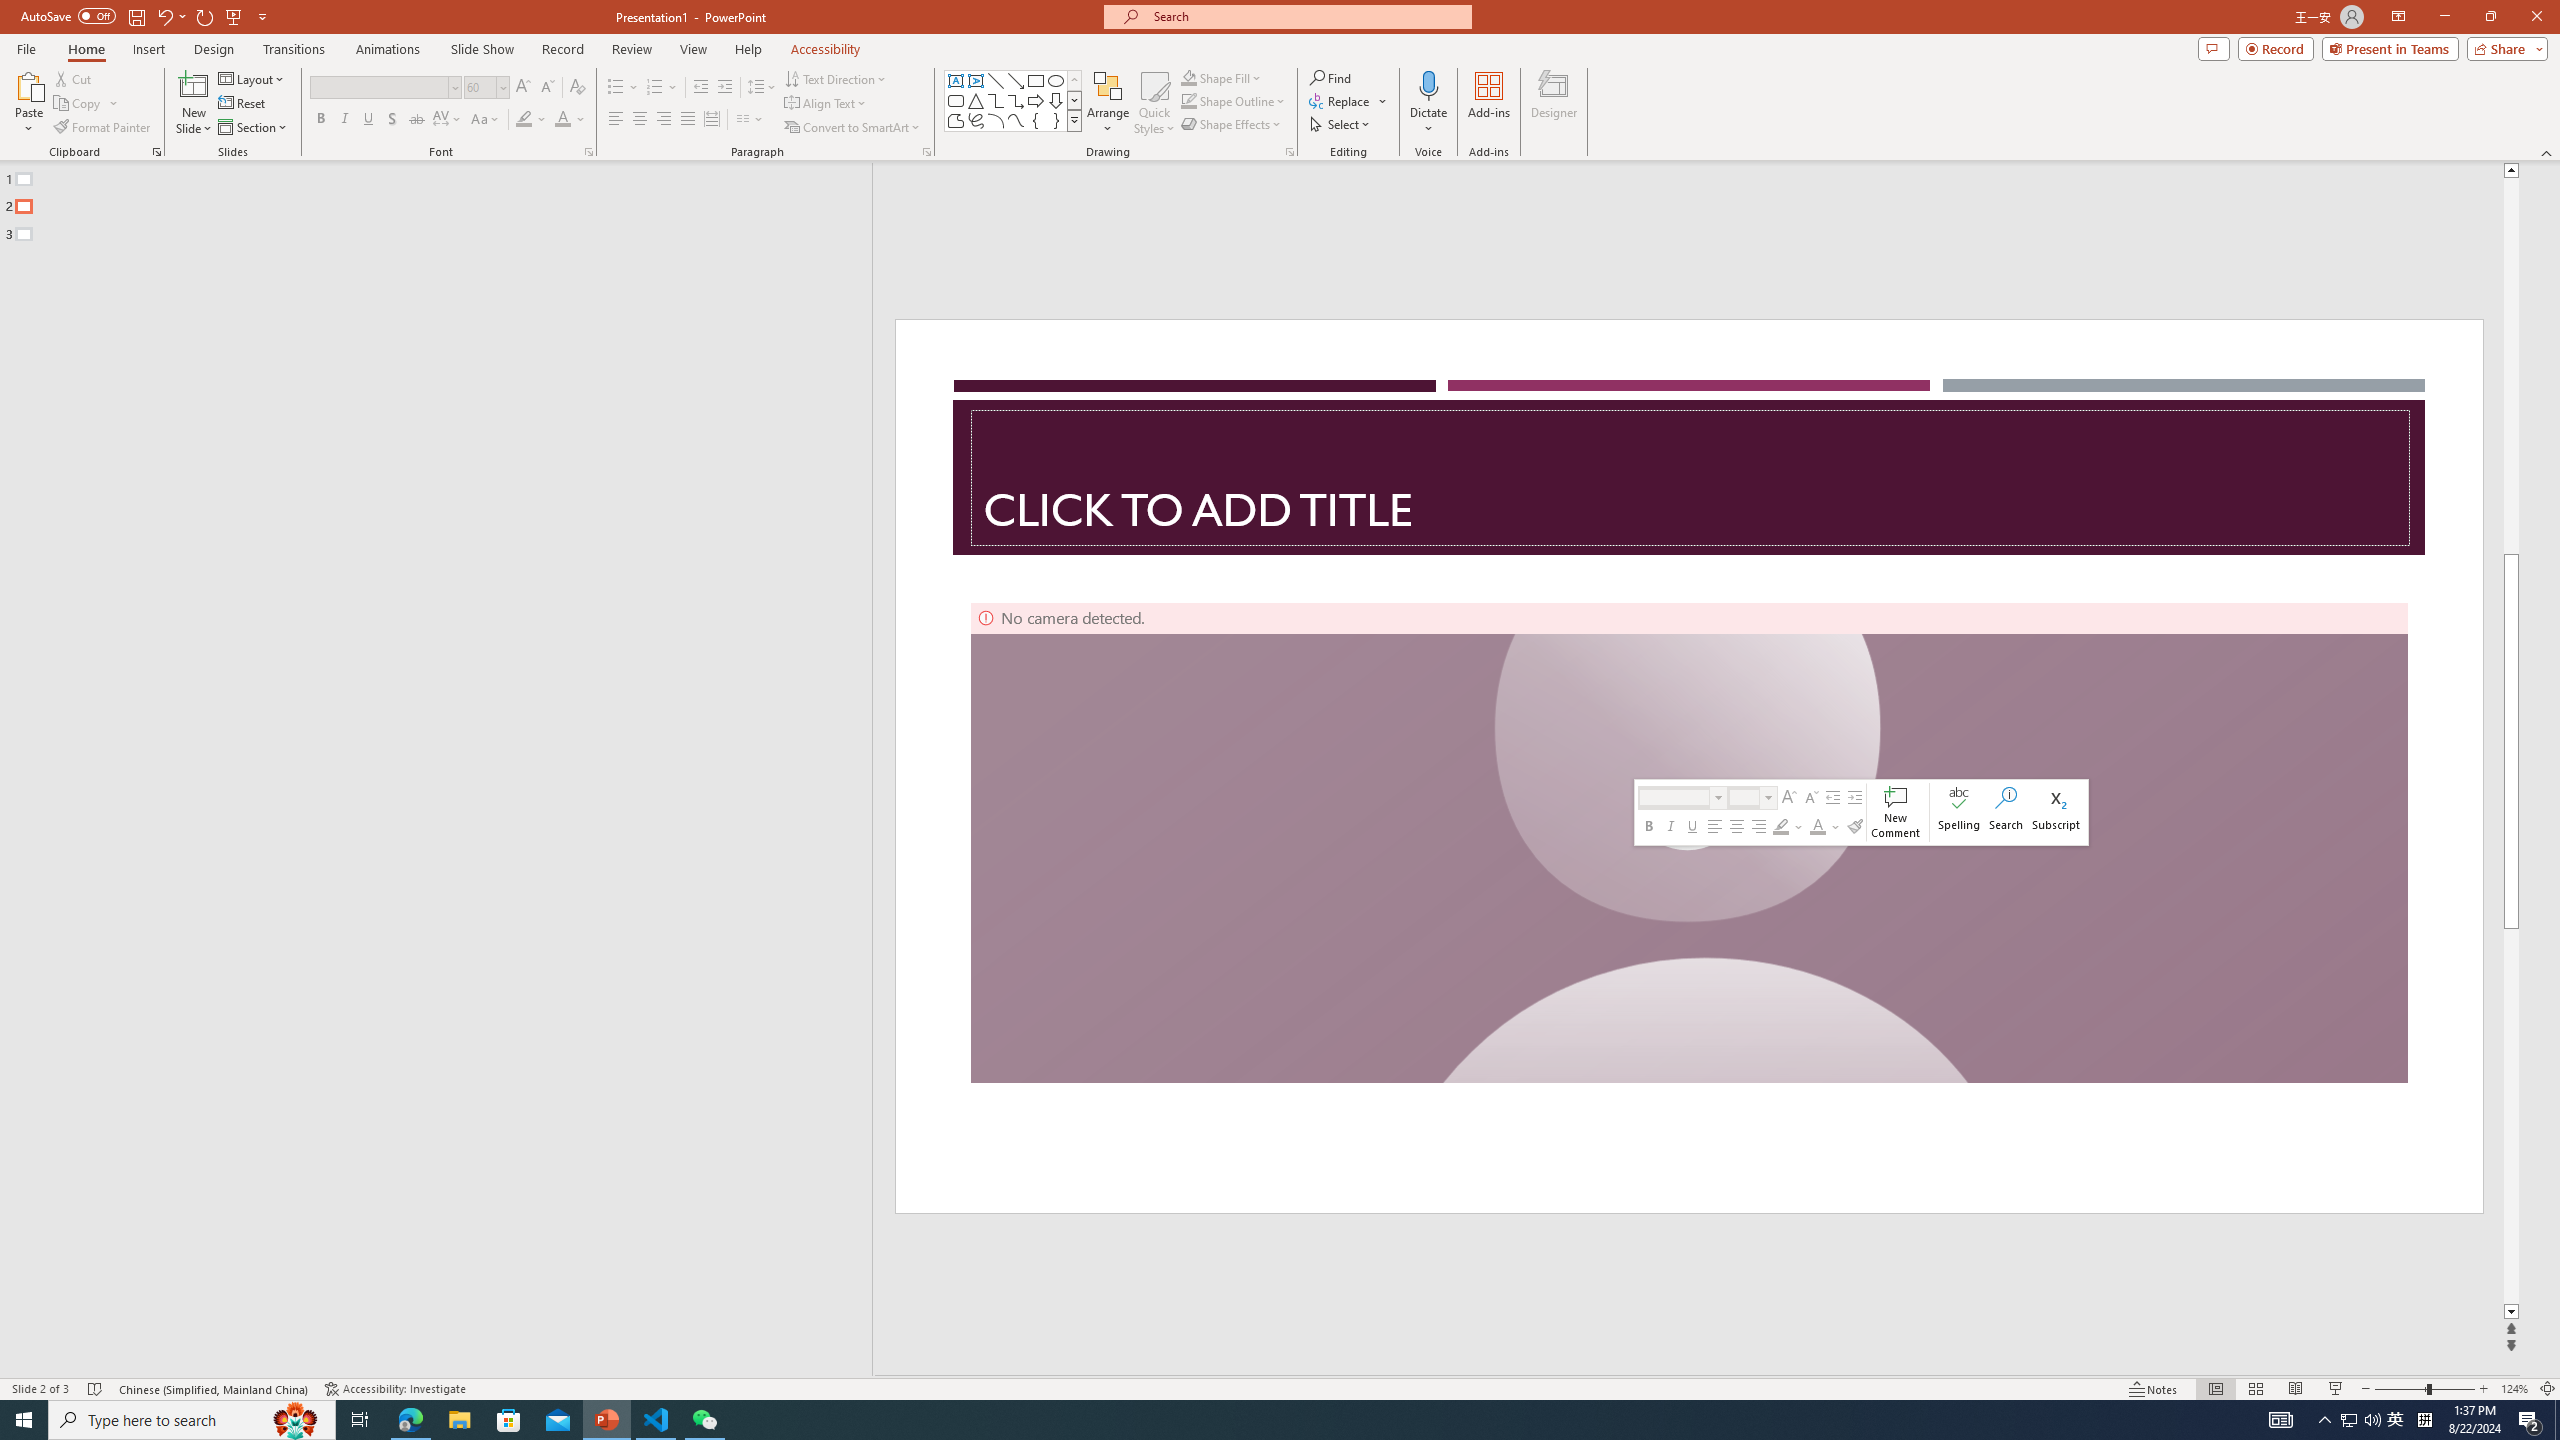  Describe the element at coordinates (86, 104) in the screenshot. I see `Copy` at that location.